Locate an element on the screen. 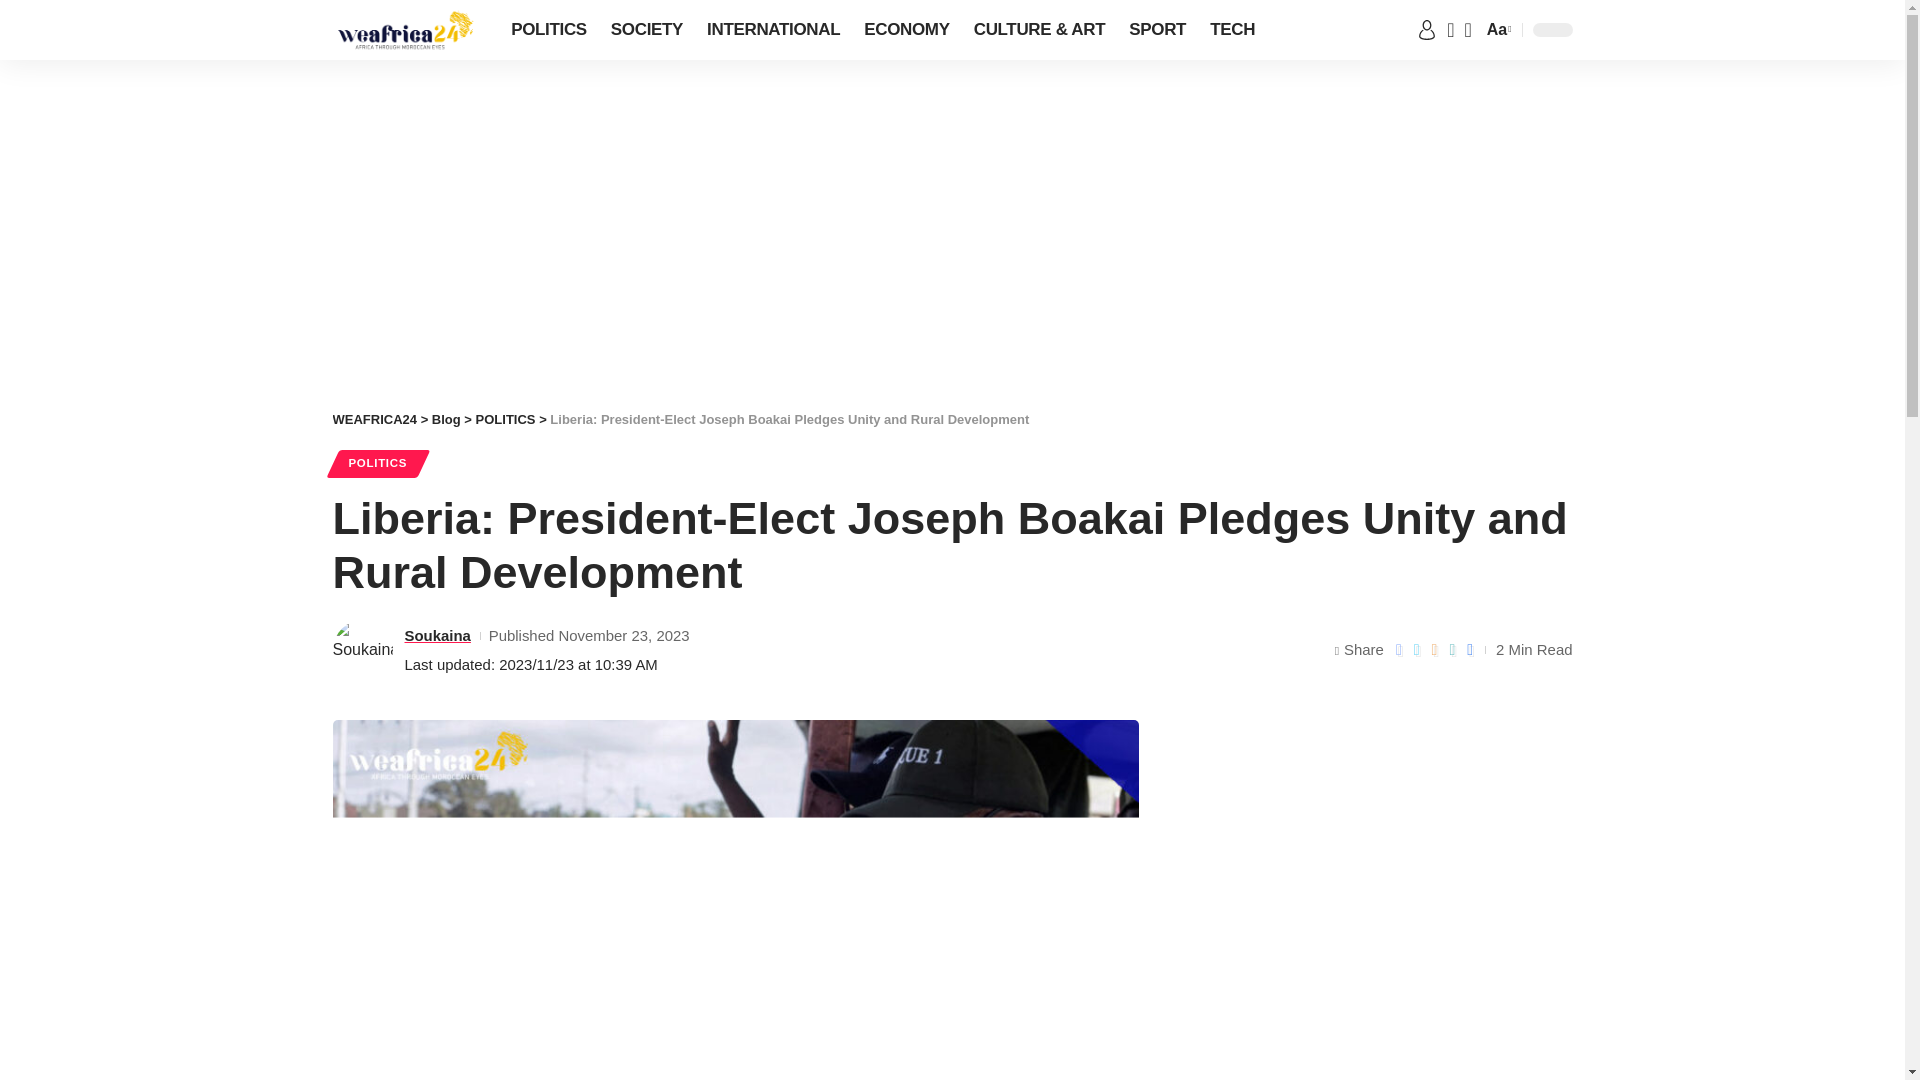 This screenshot has height=1080, width=1920. Aa is located at coordinates (1497, 30).